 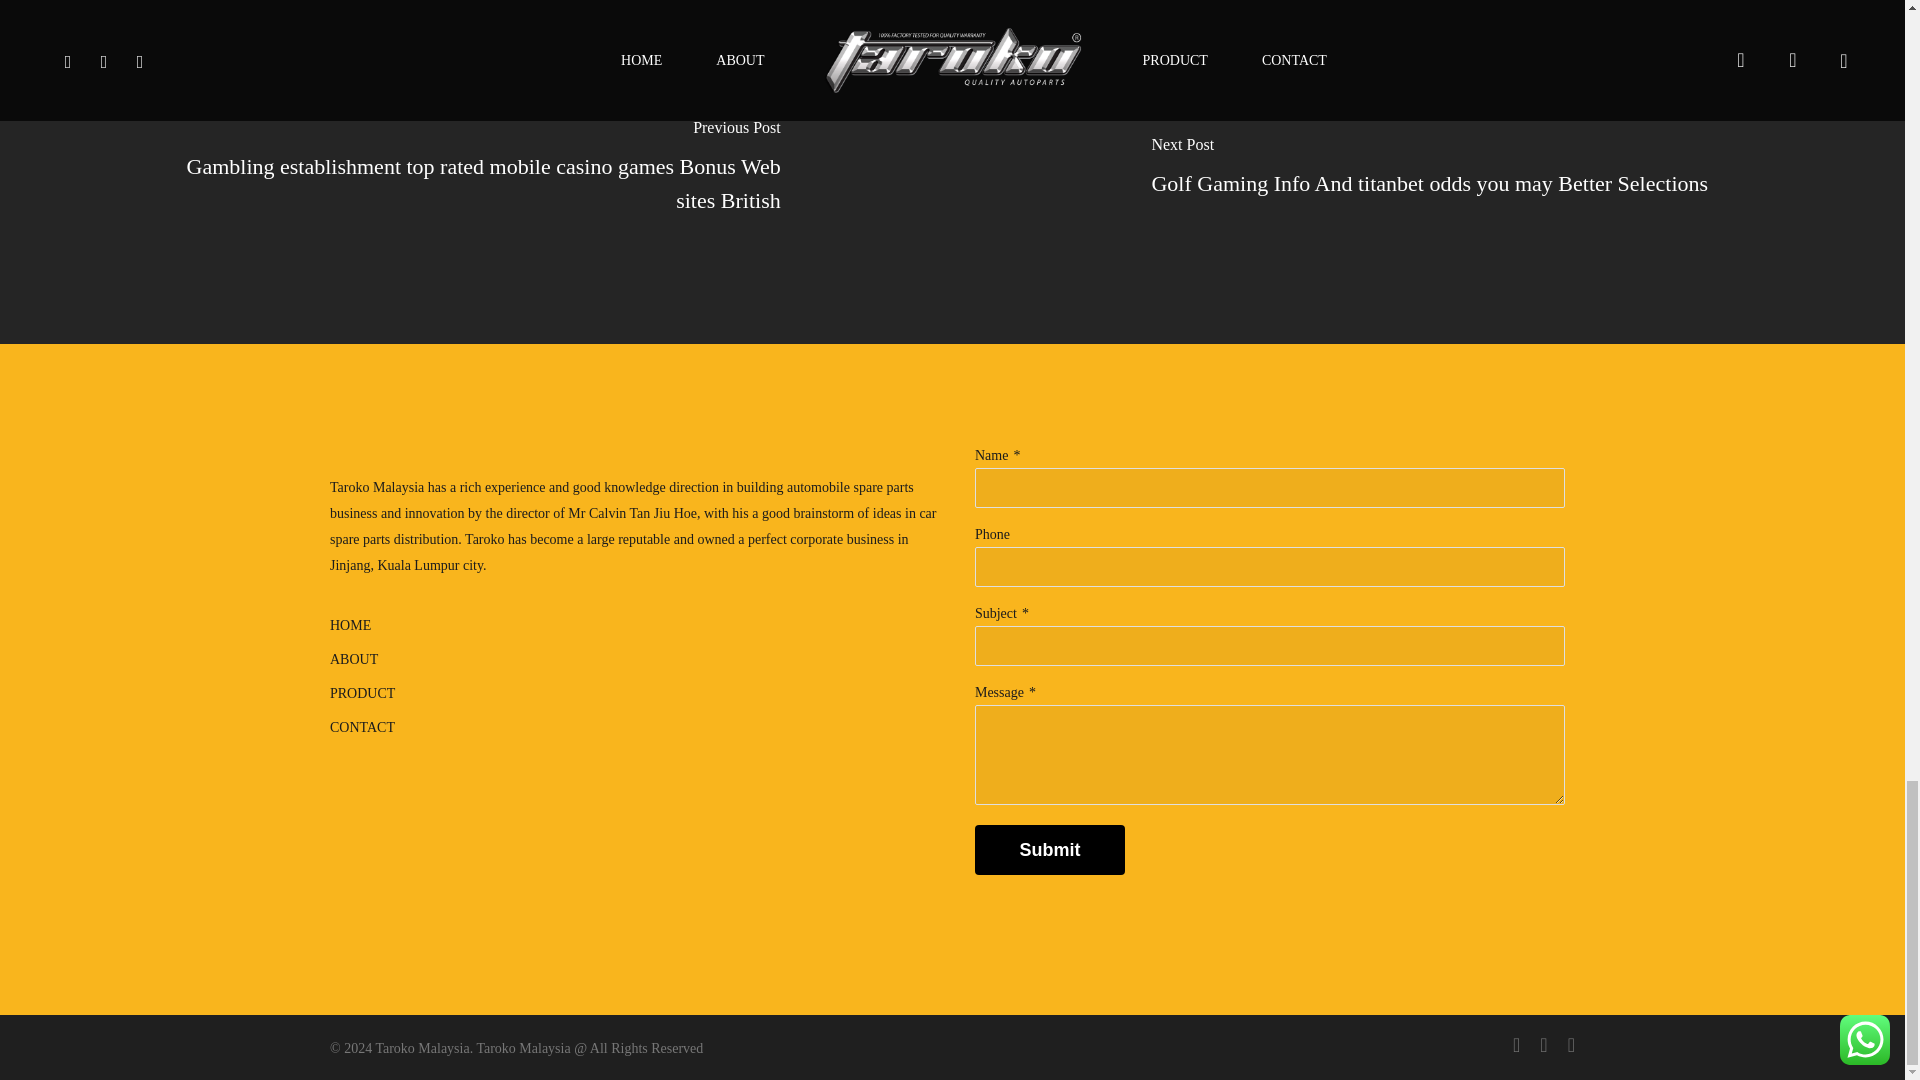 What do you see at coordinates (635, 659) in the screenshot?
I see `ABOUT` at bounding box center [635, 659].